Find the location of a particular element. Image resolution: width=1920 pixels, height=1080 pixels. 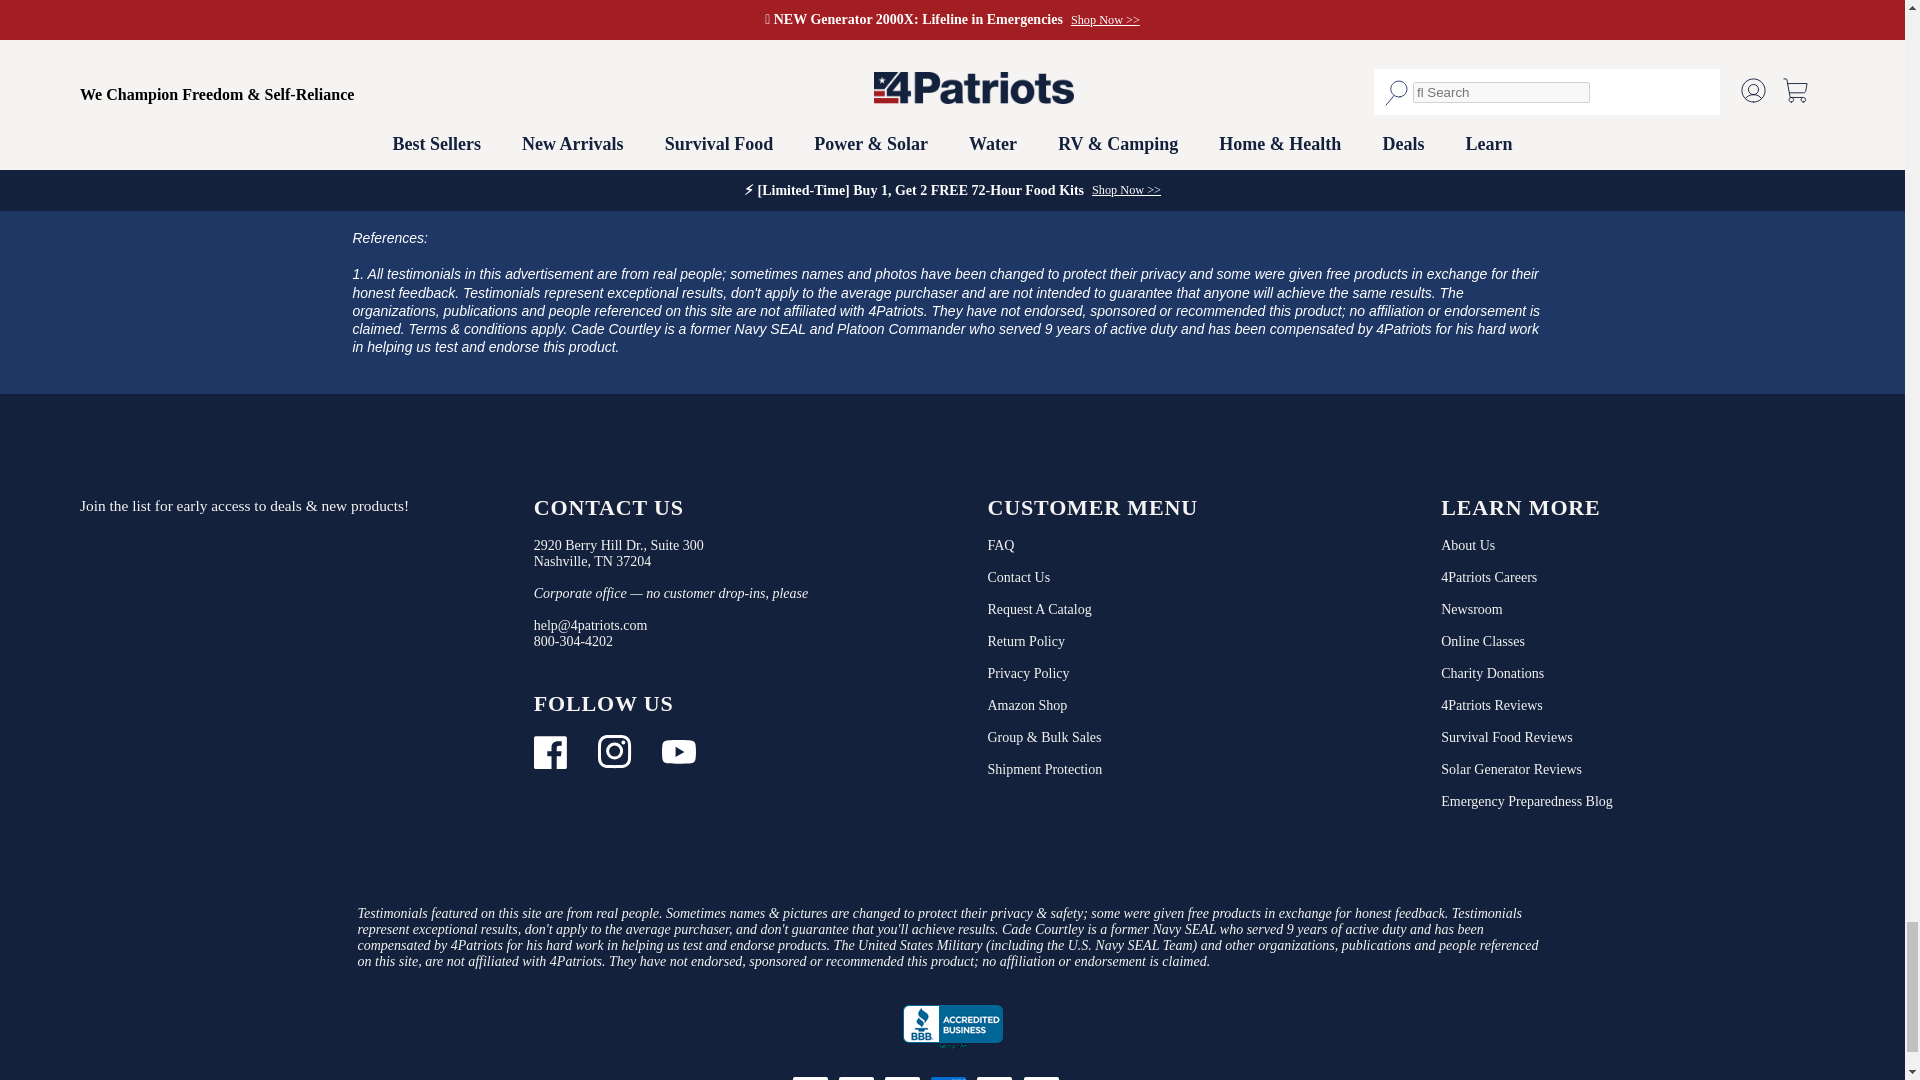

4Patriots, LLC., Online Retailer, Nashville, TN is located at coordinates (952, 1027).